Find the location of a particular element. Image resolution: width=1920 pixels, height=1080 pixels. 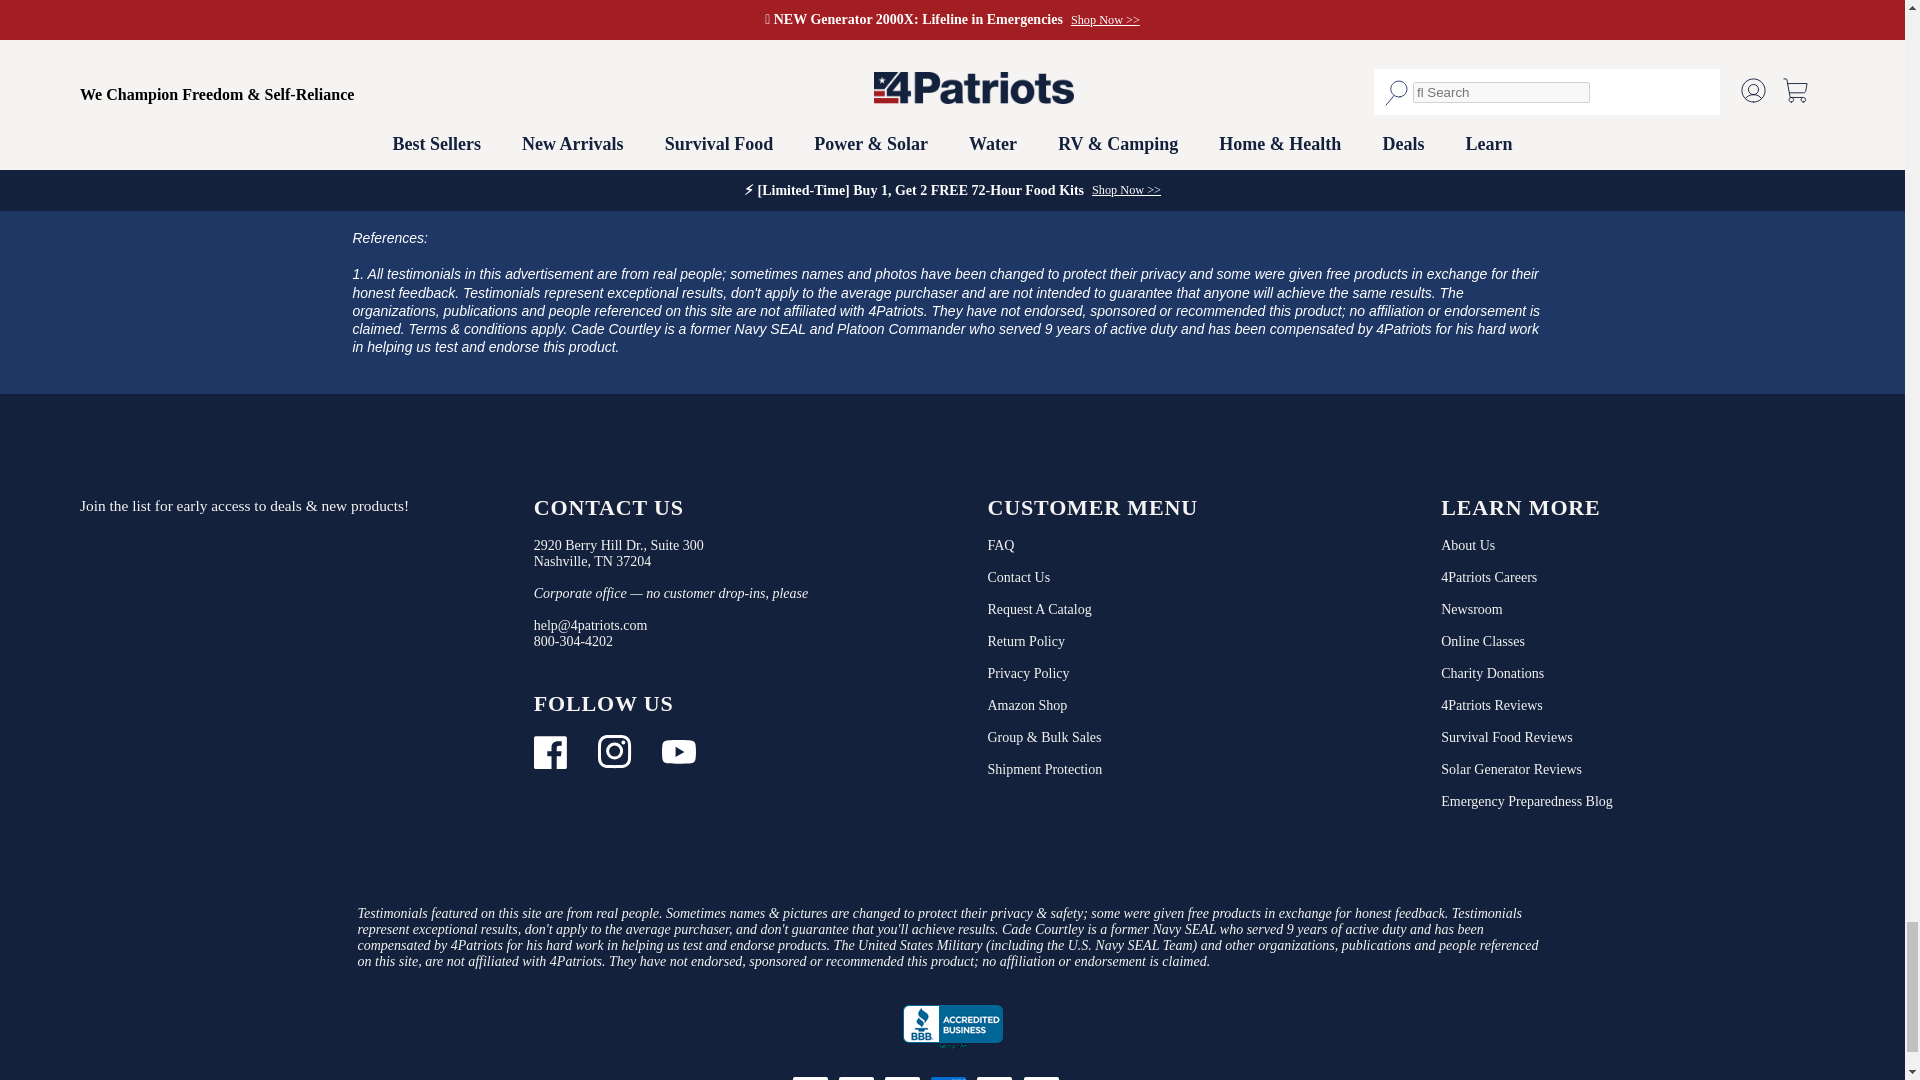

4Patriots, LLC., Online Retailer, Nashville, TN is located at coordinates (952, 1027).